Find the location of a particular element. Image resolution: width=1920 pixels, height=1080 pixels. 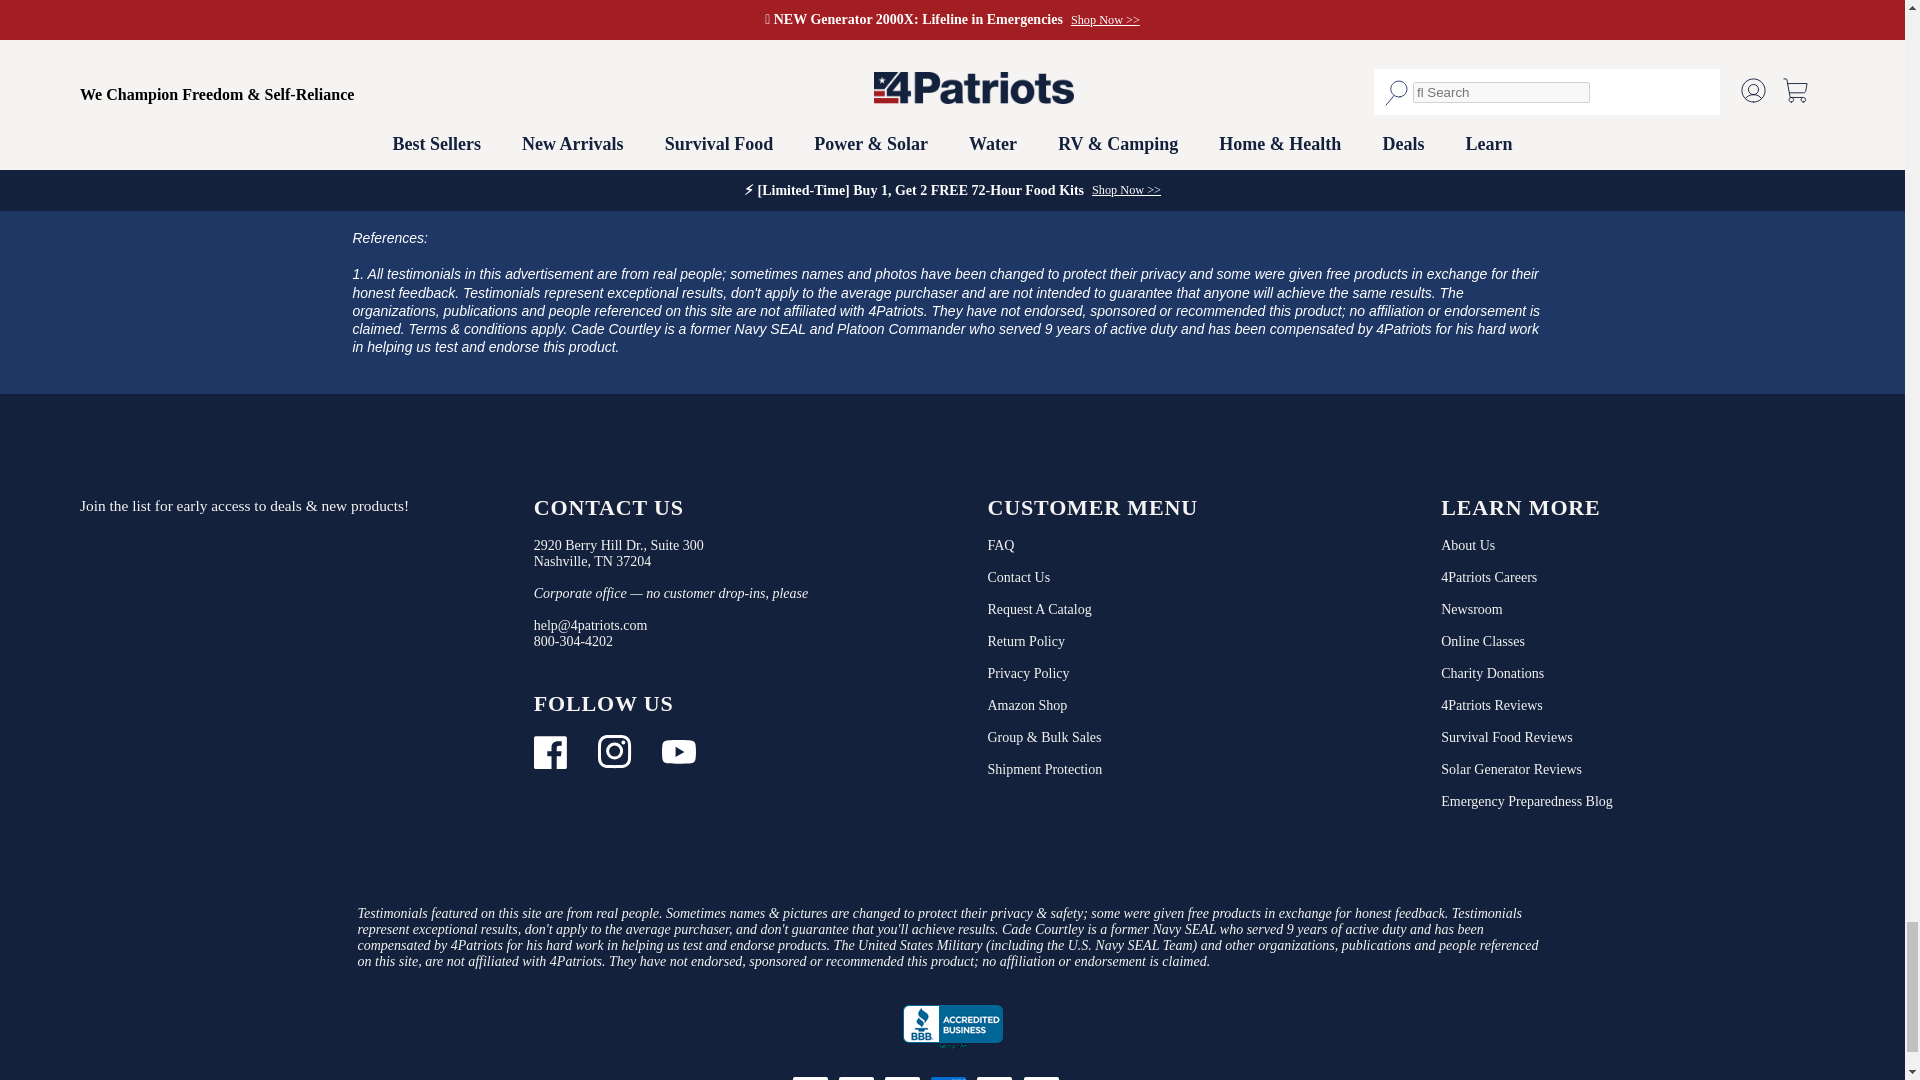

4Patriots, LLC., Online Retailer, Nashville, TN is located at coordinates (952, 1027).